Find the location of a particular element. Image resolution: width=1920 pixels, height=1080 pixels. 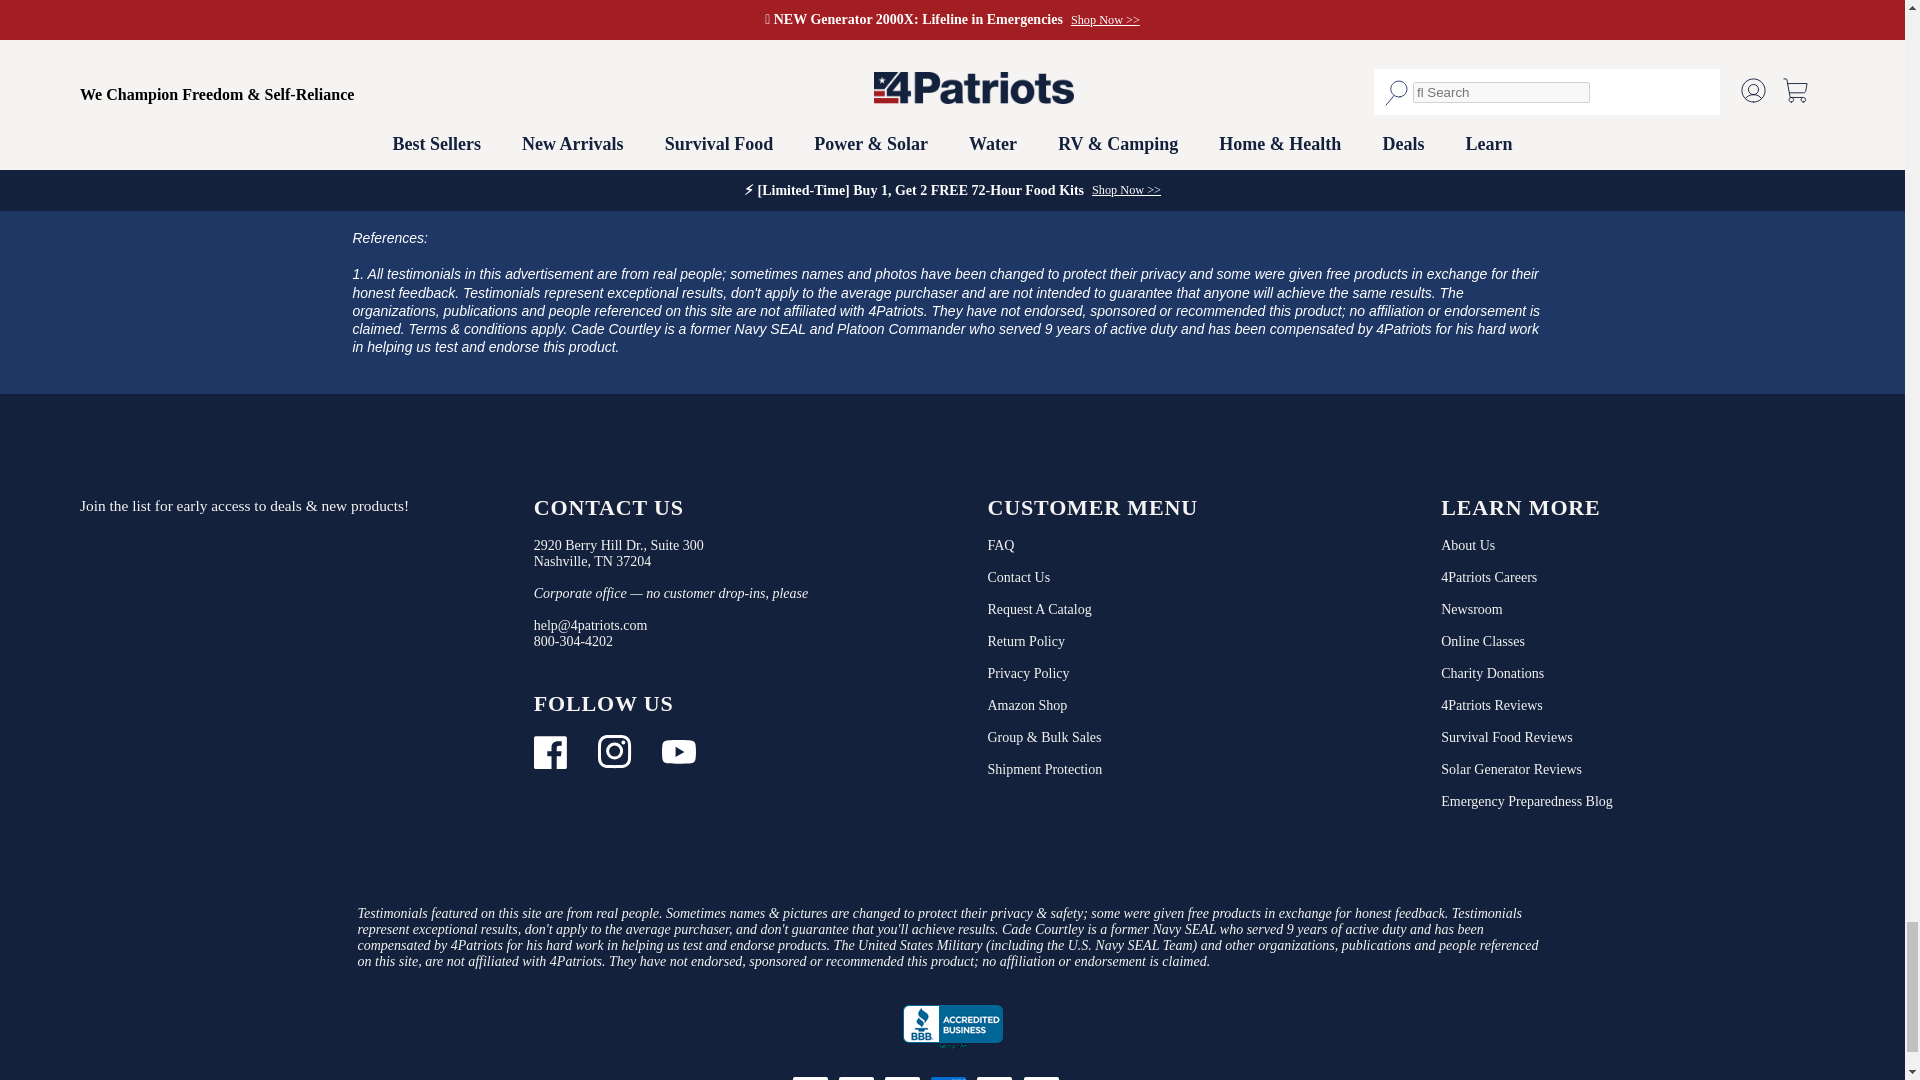

4Patriots, LLC., Online Retailer, Nashville, TN is located at coordinates (952, 1027).